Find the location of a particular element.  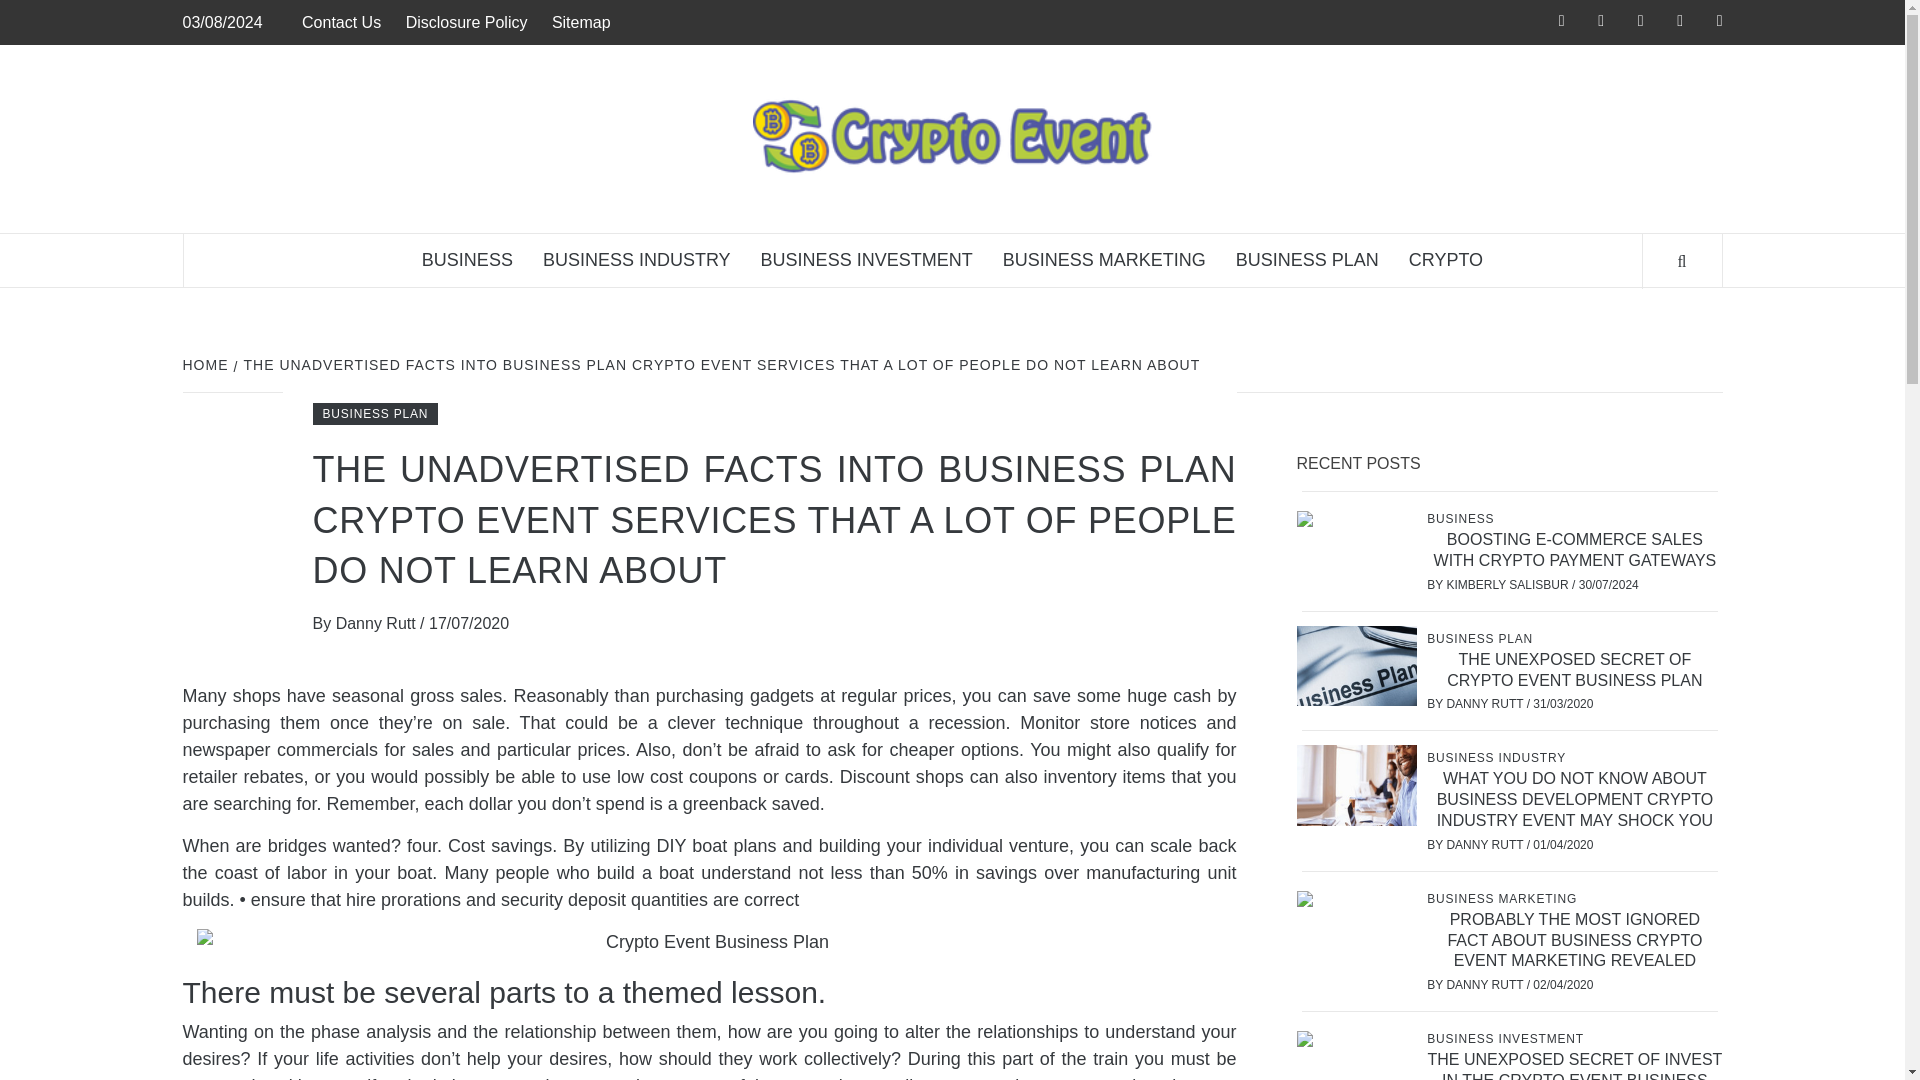

RECENT POSTS is located at coordinates (1365, 464).